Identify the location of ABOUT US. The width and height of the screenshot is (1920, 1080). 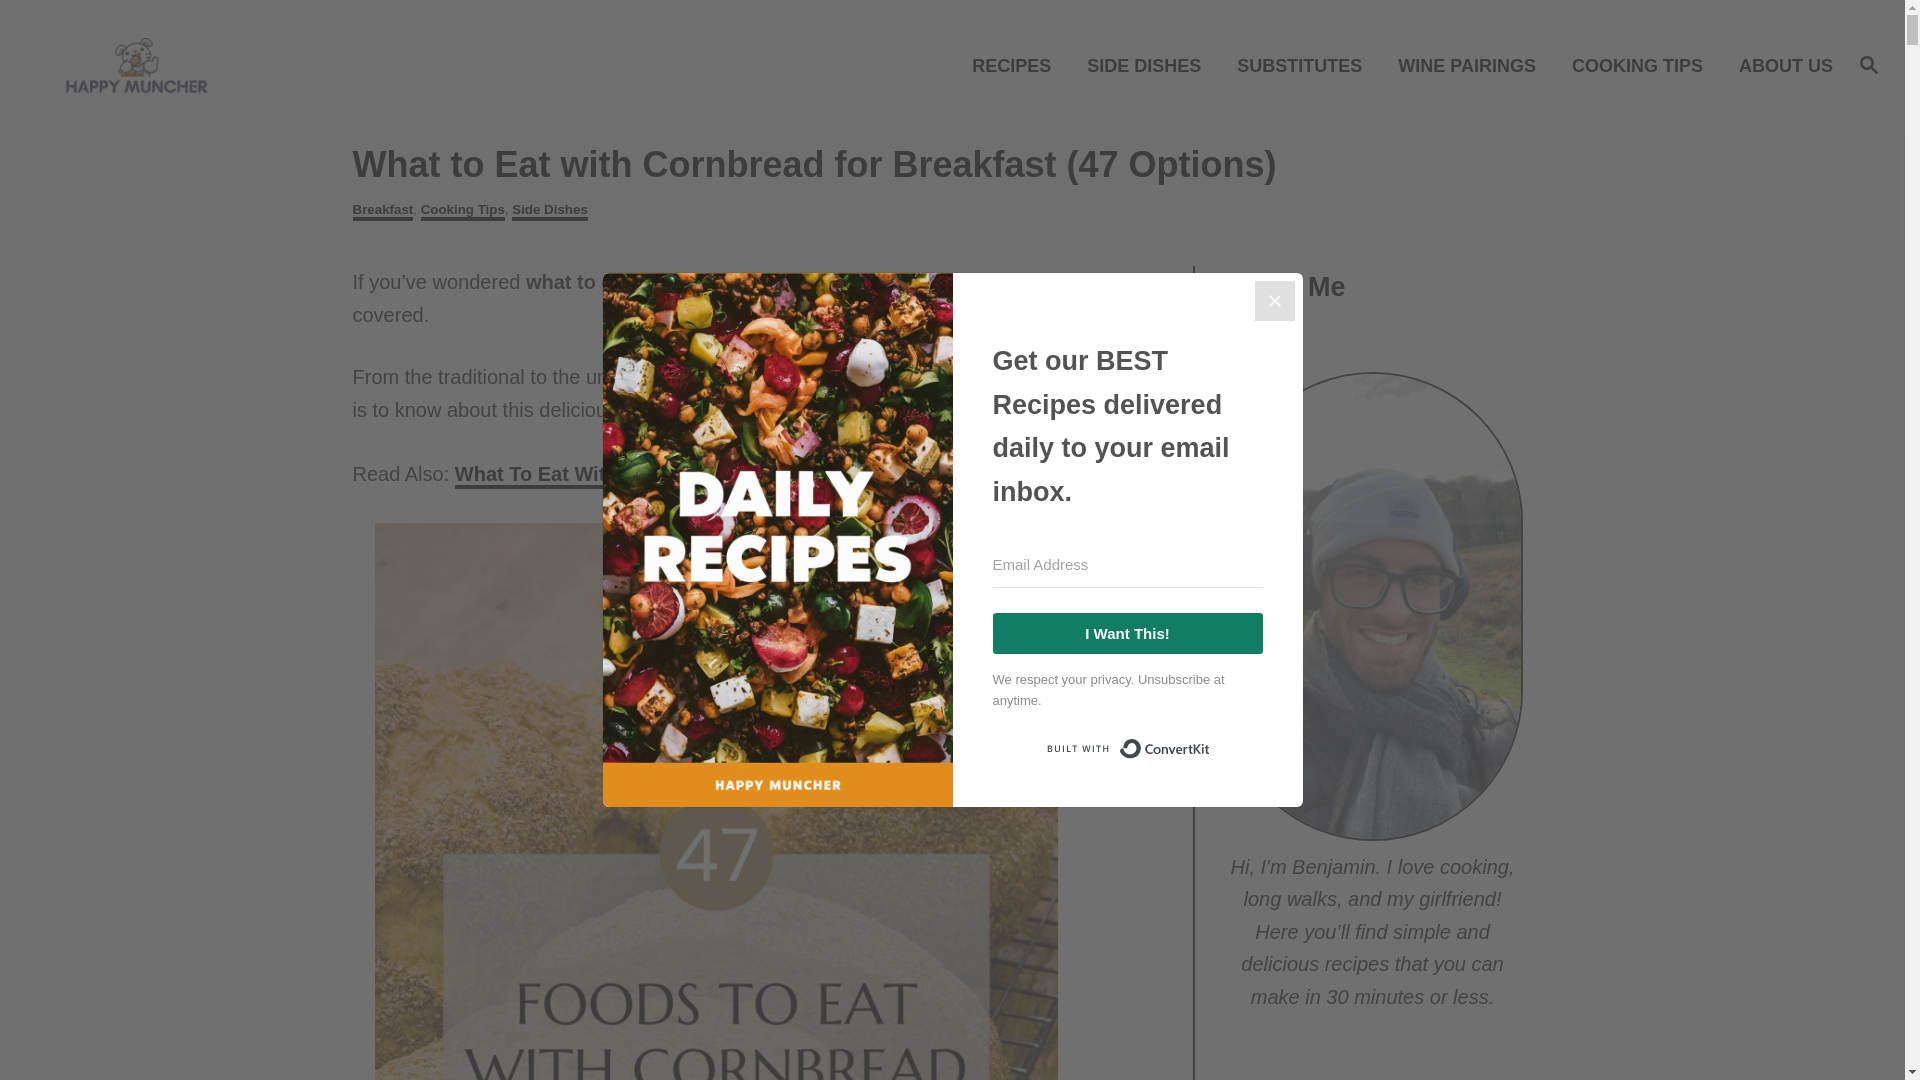
(1780, 64).